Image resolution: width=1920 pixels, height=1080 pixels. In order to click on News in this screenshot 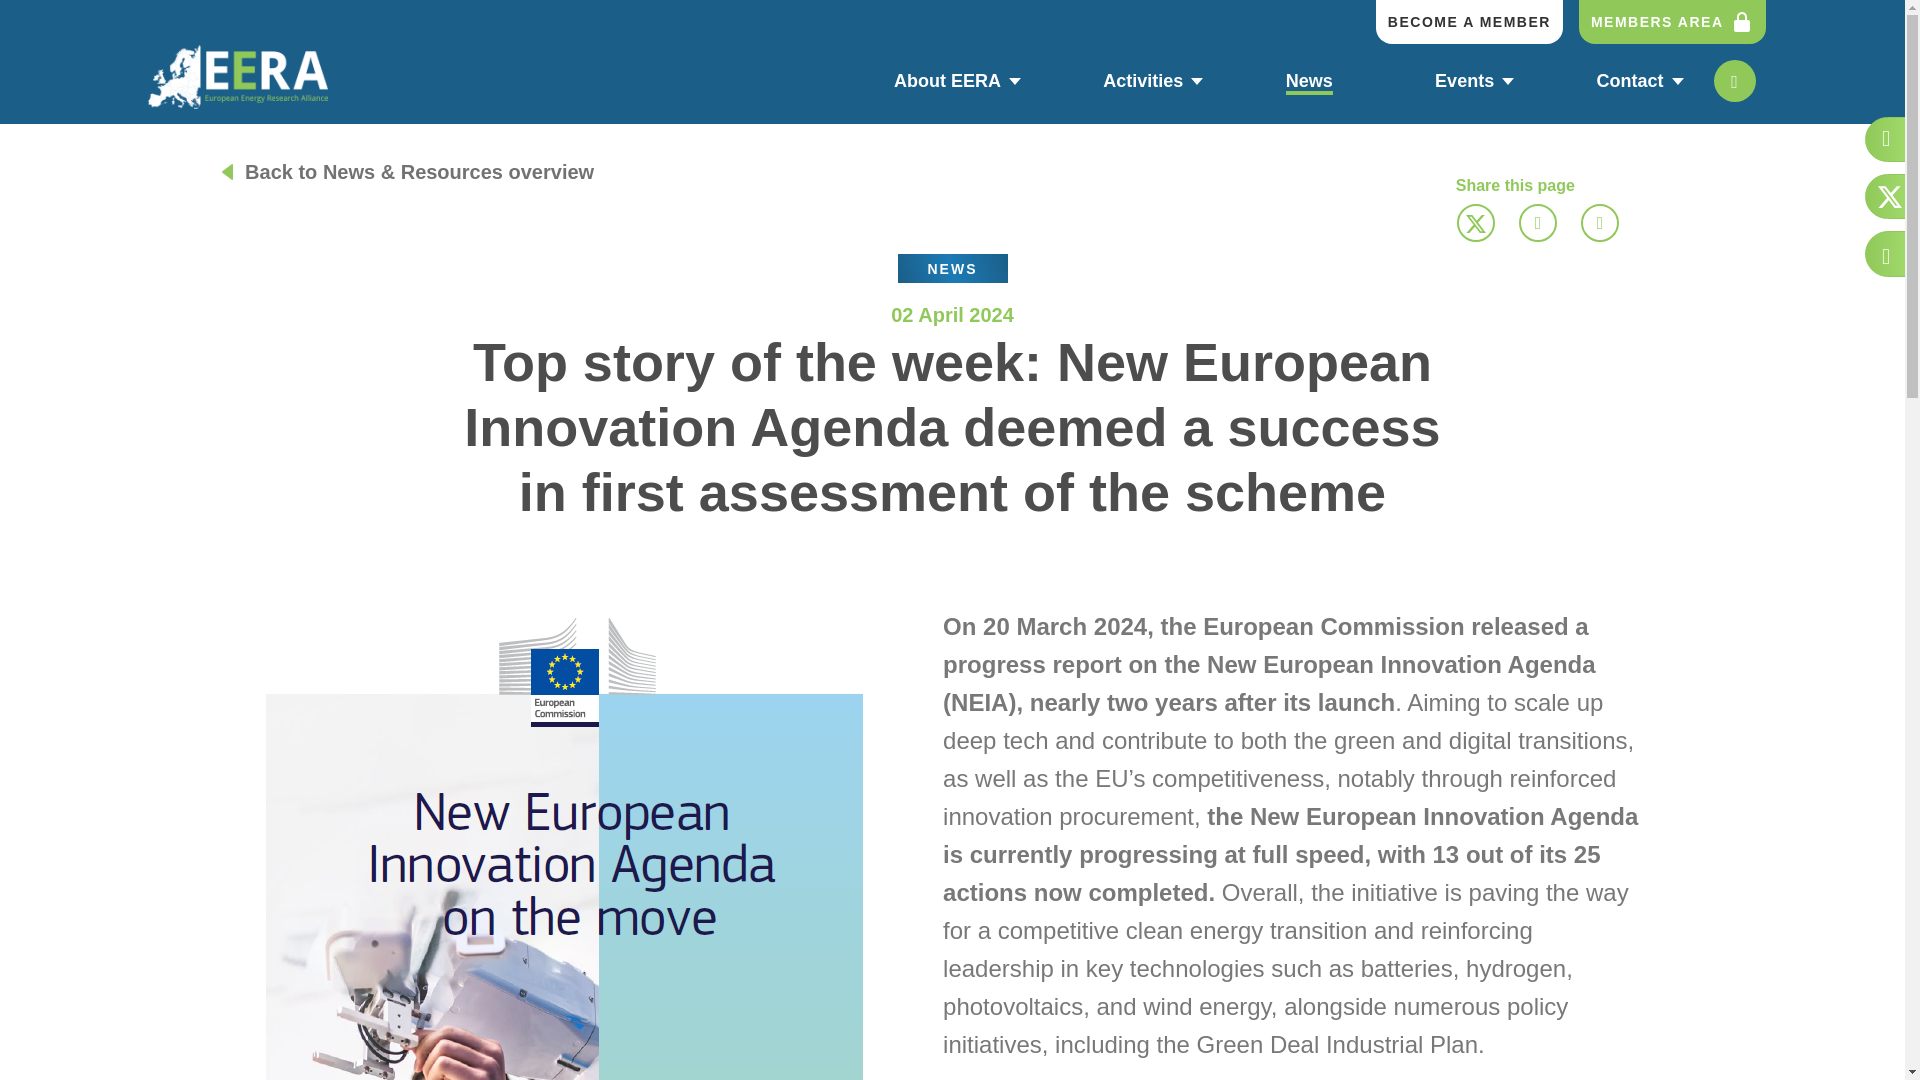, I will do `click(1091, 80)`.